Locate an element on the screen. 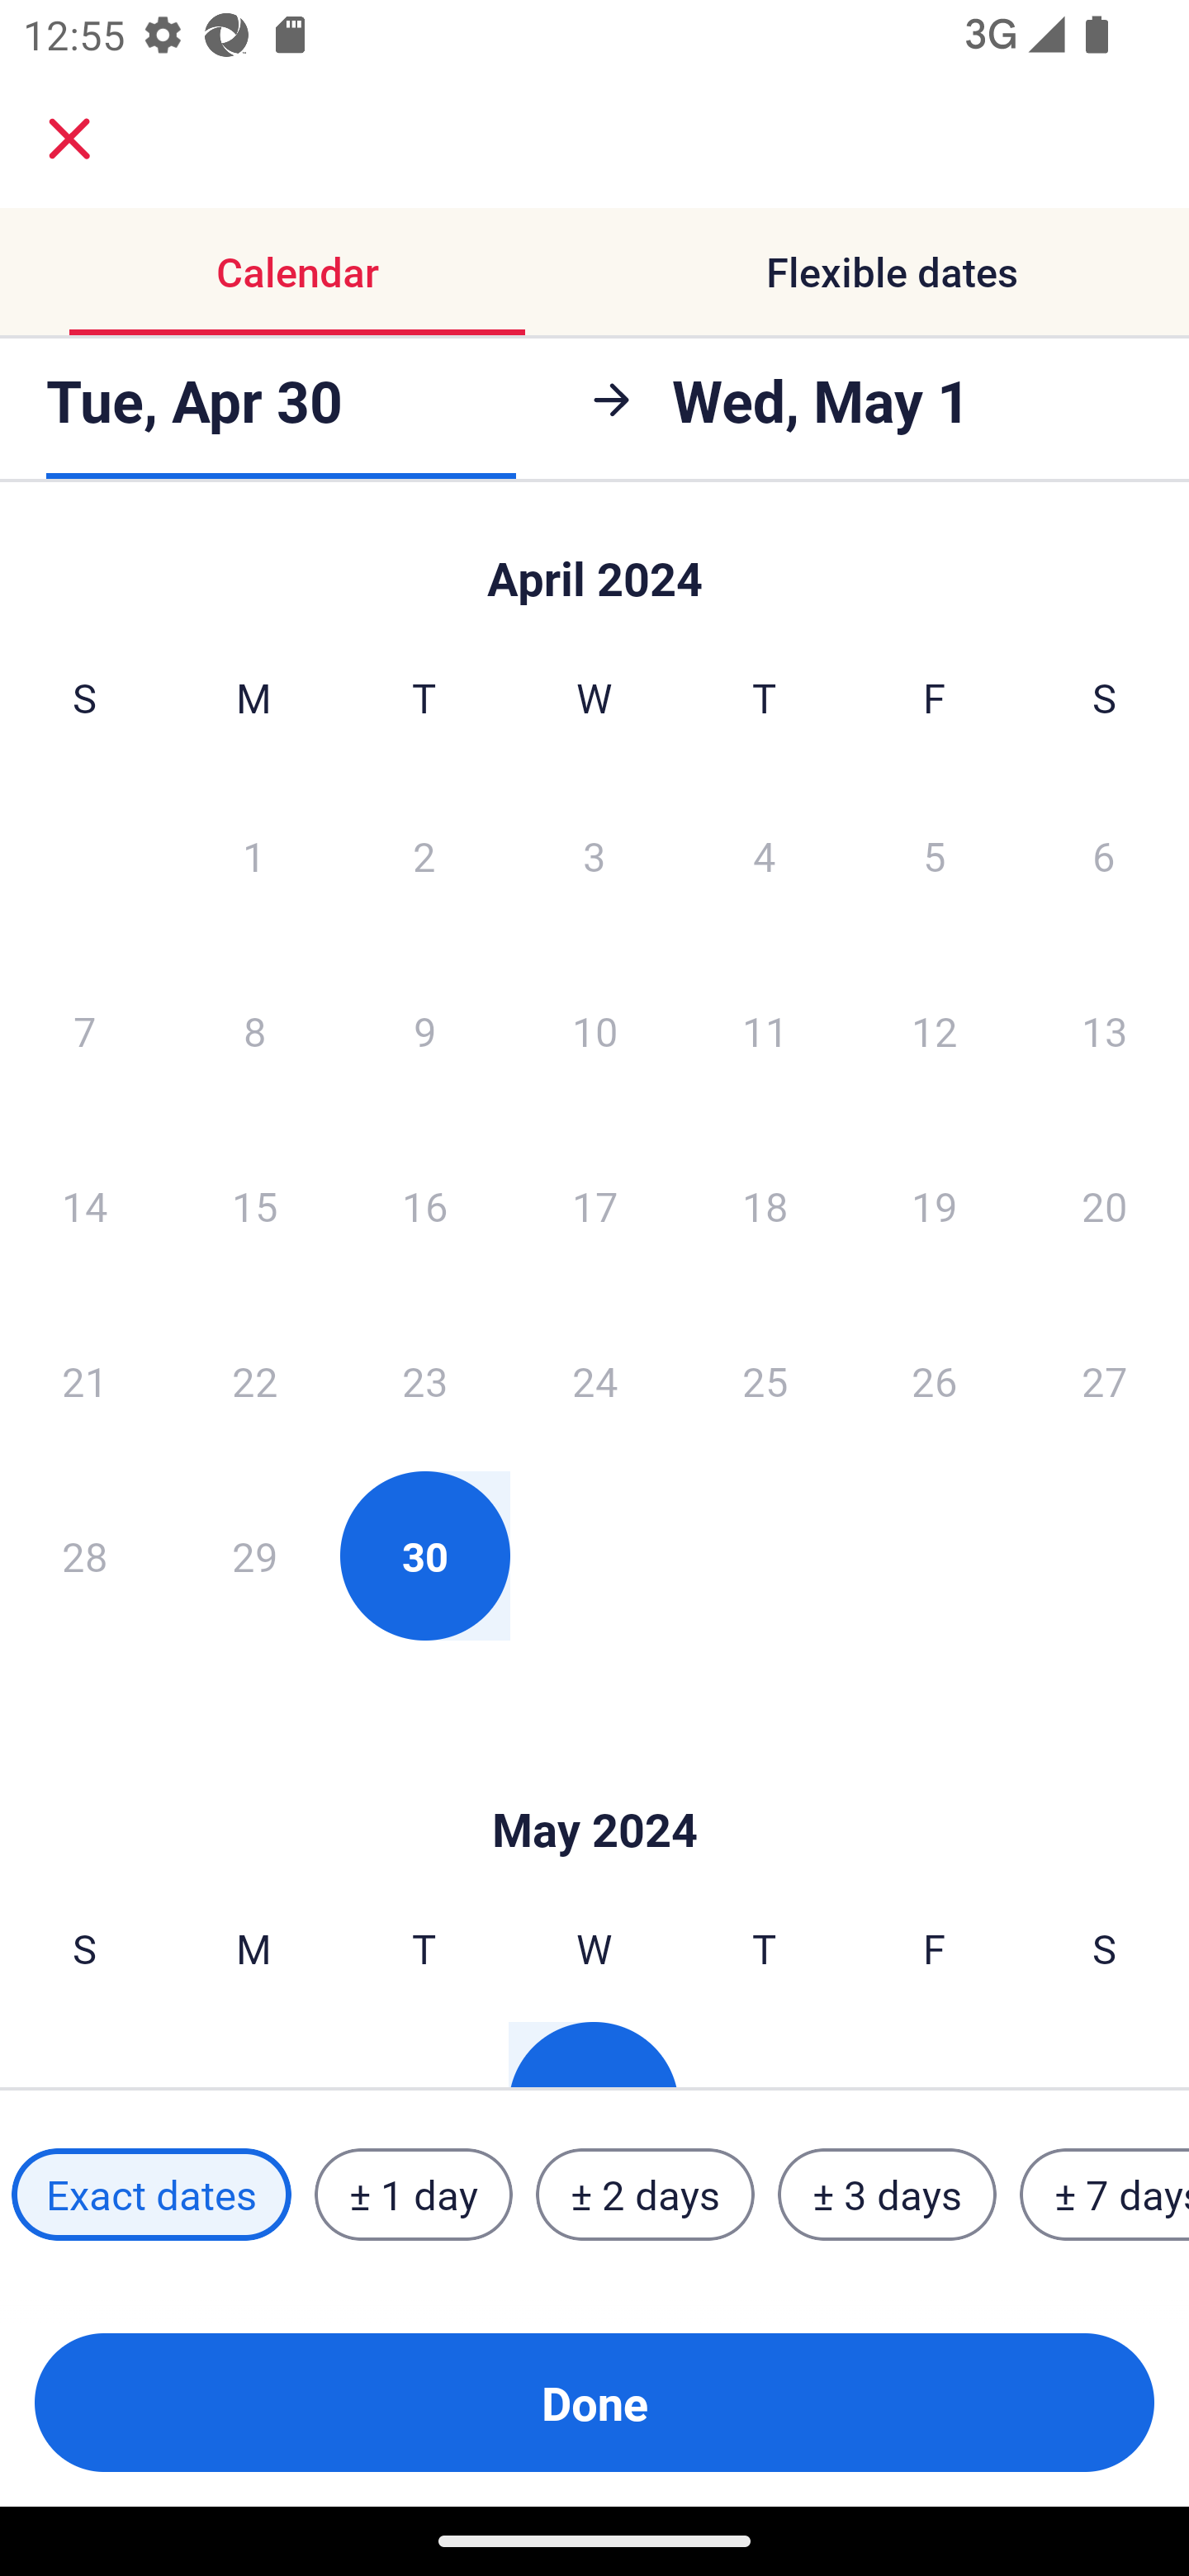 This screenshot has height=2576, width=1189. 23 Tuesday, April 23, 2024 is located at coordinates (424, 1380).